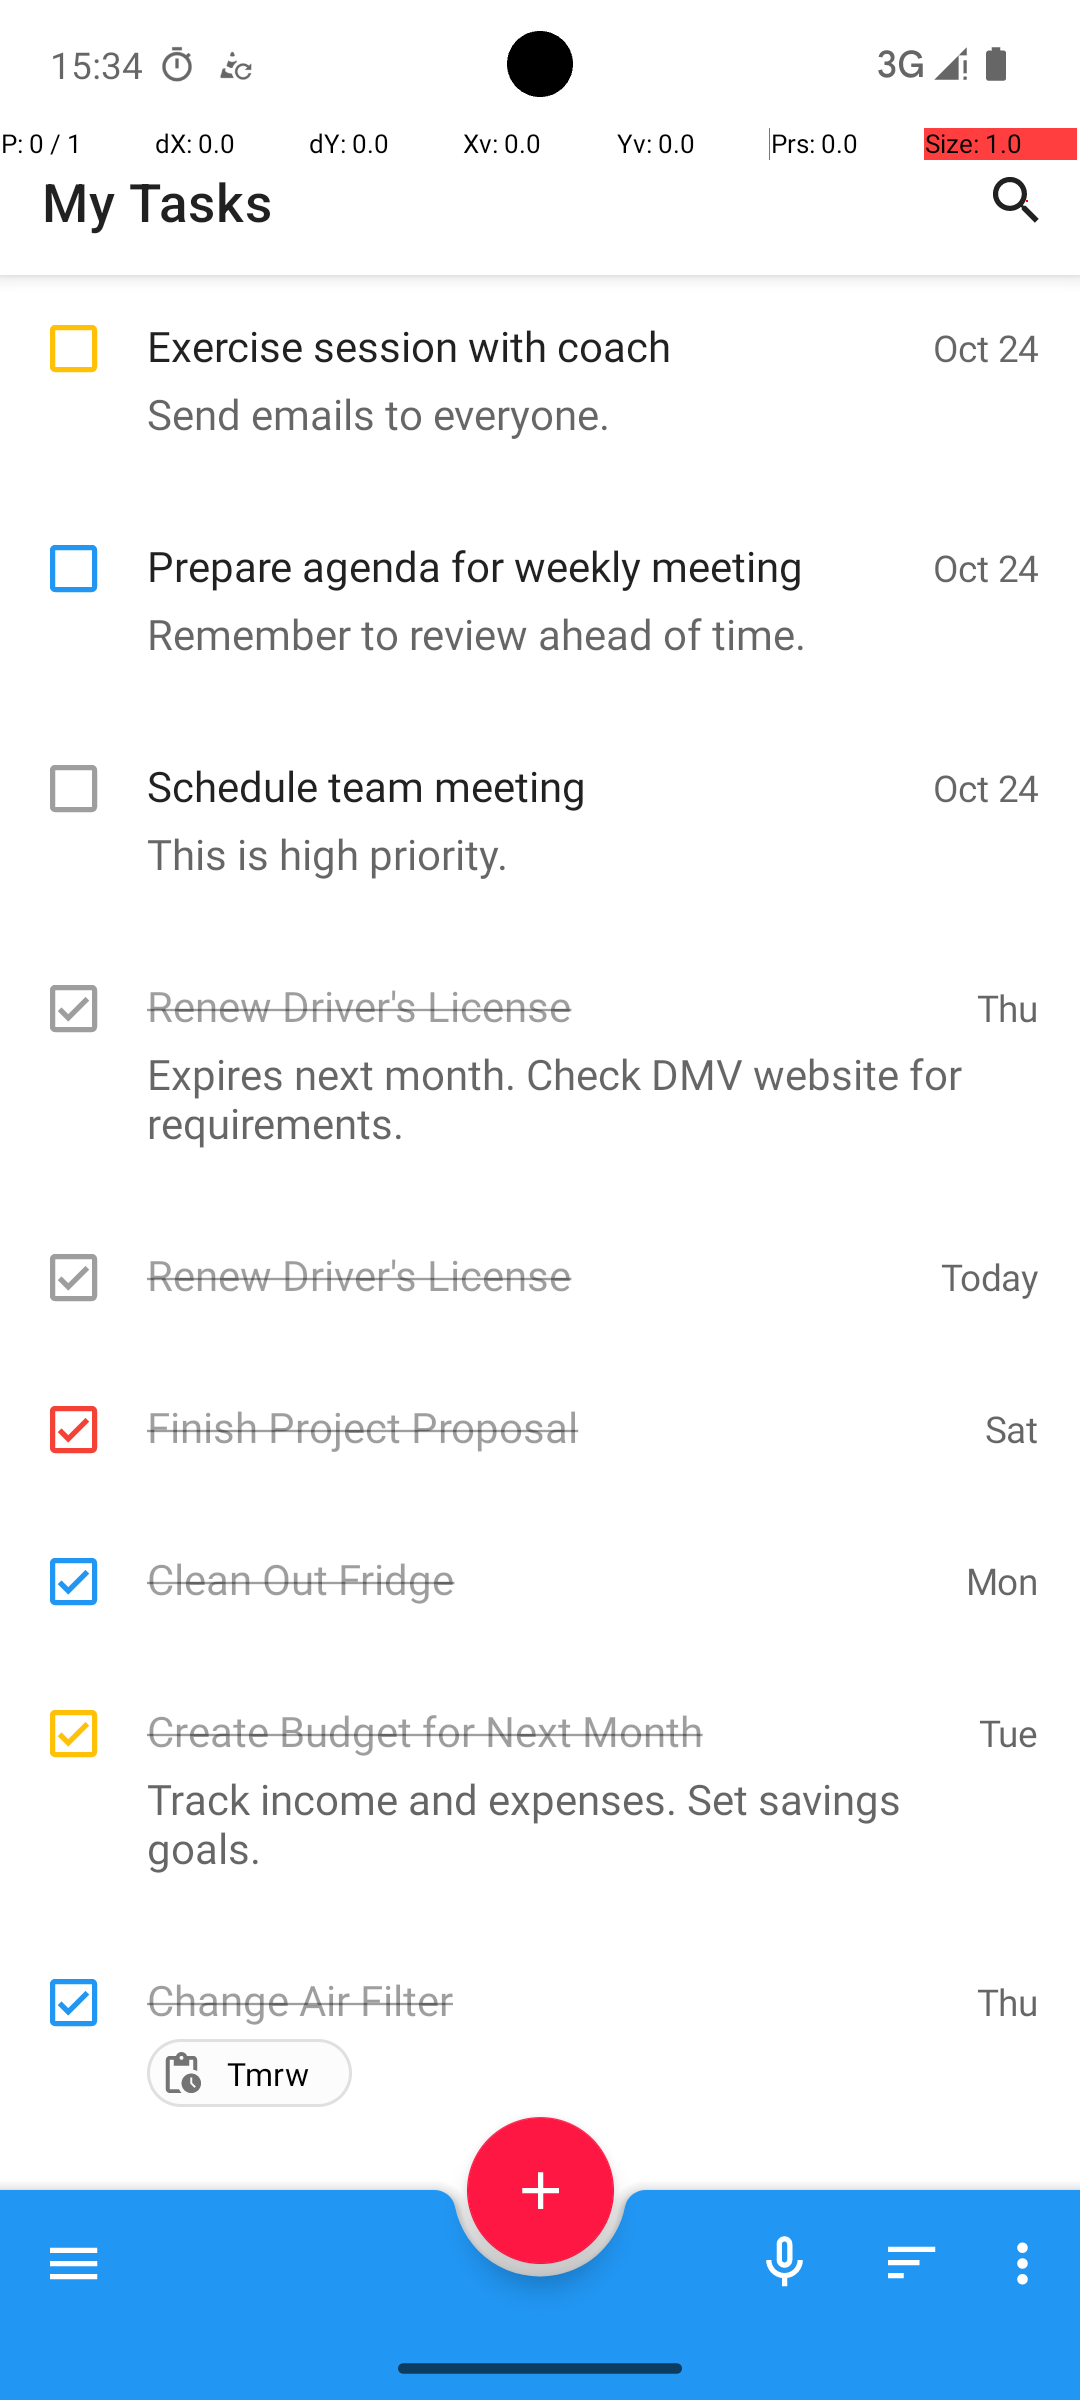 This screenshot has width=1080, height=2400. What do you see at coordinates (530, 634) in the screenshot?
I see `Remember to review ahead of time.` at bounding box center [530, 634].